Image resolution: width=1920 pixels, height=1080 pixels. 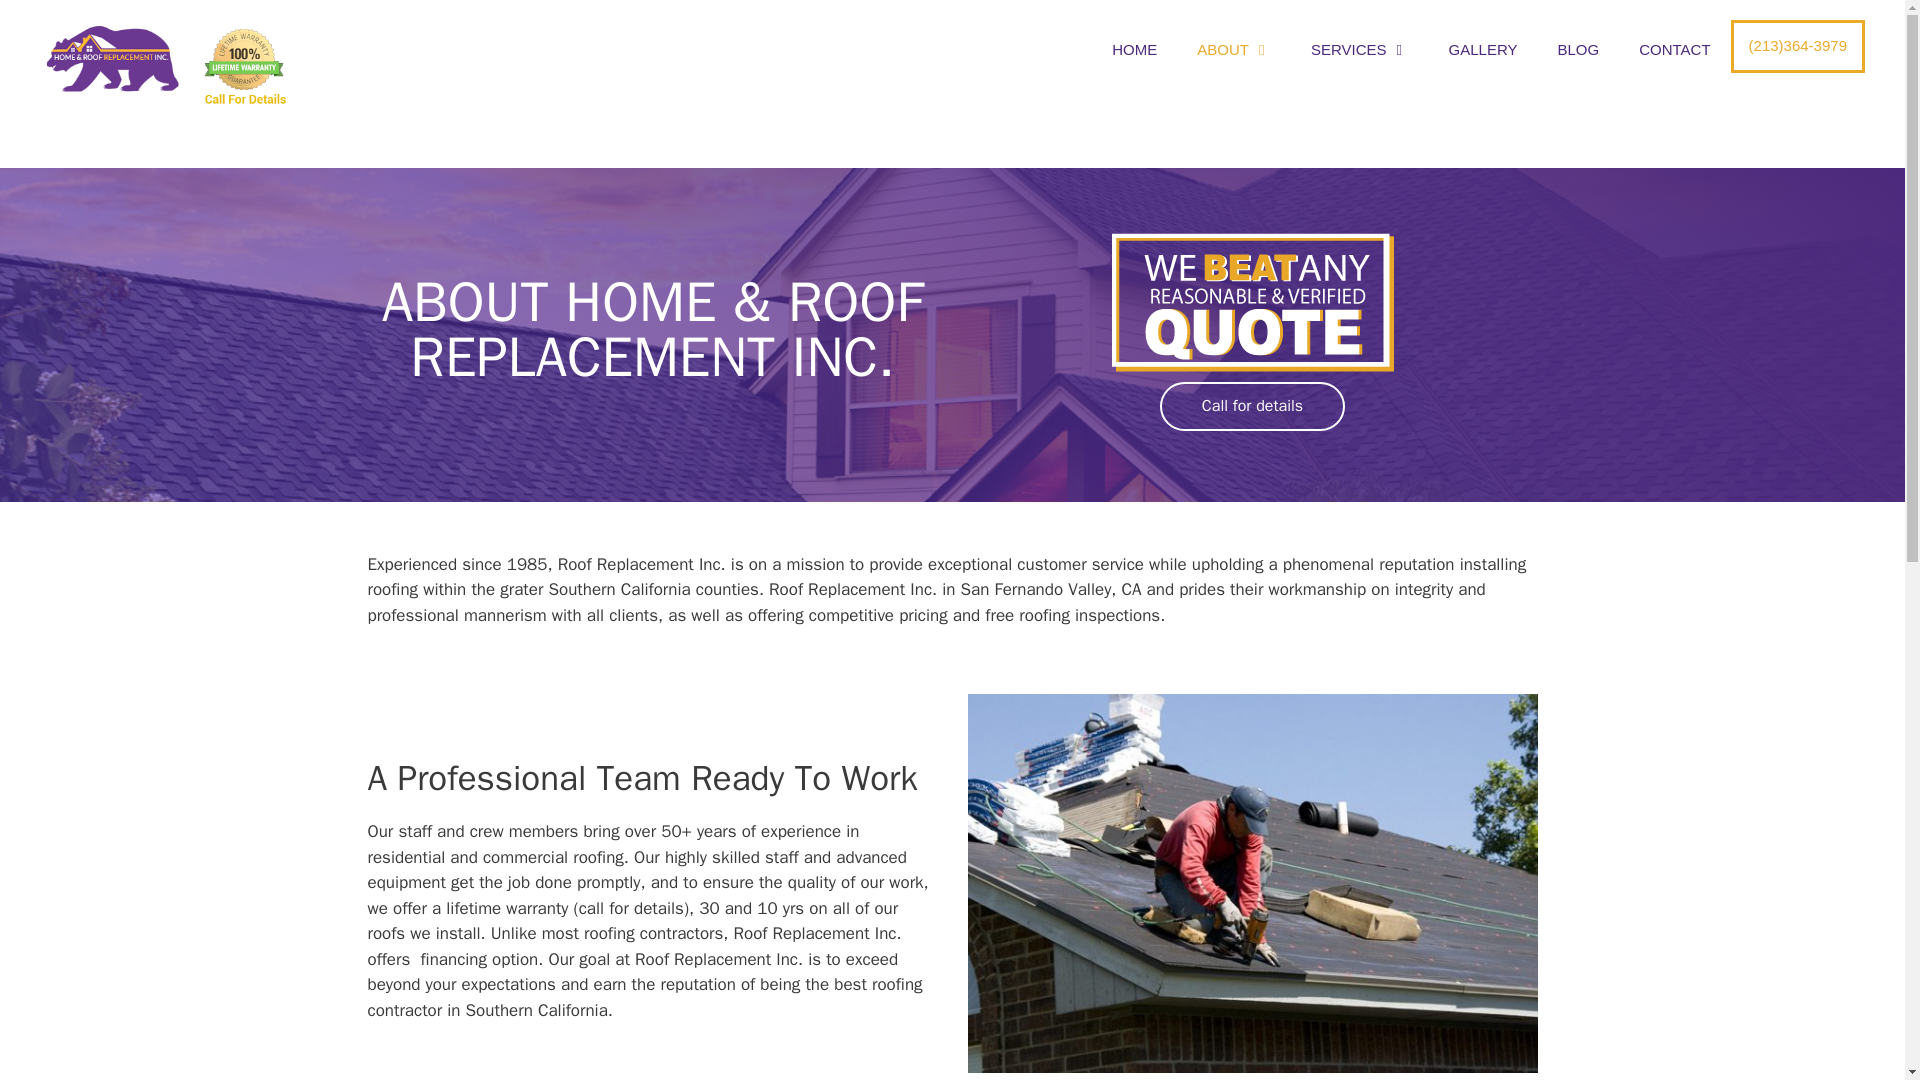 What do you see at coordinates (1482, 50) in the screenshot?
I see `GALLERY` at bounding box center [1482, 50].